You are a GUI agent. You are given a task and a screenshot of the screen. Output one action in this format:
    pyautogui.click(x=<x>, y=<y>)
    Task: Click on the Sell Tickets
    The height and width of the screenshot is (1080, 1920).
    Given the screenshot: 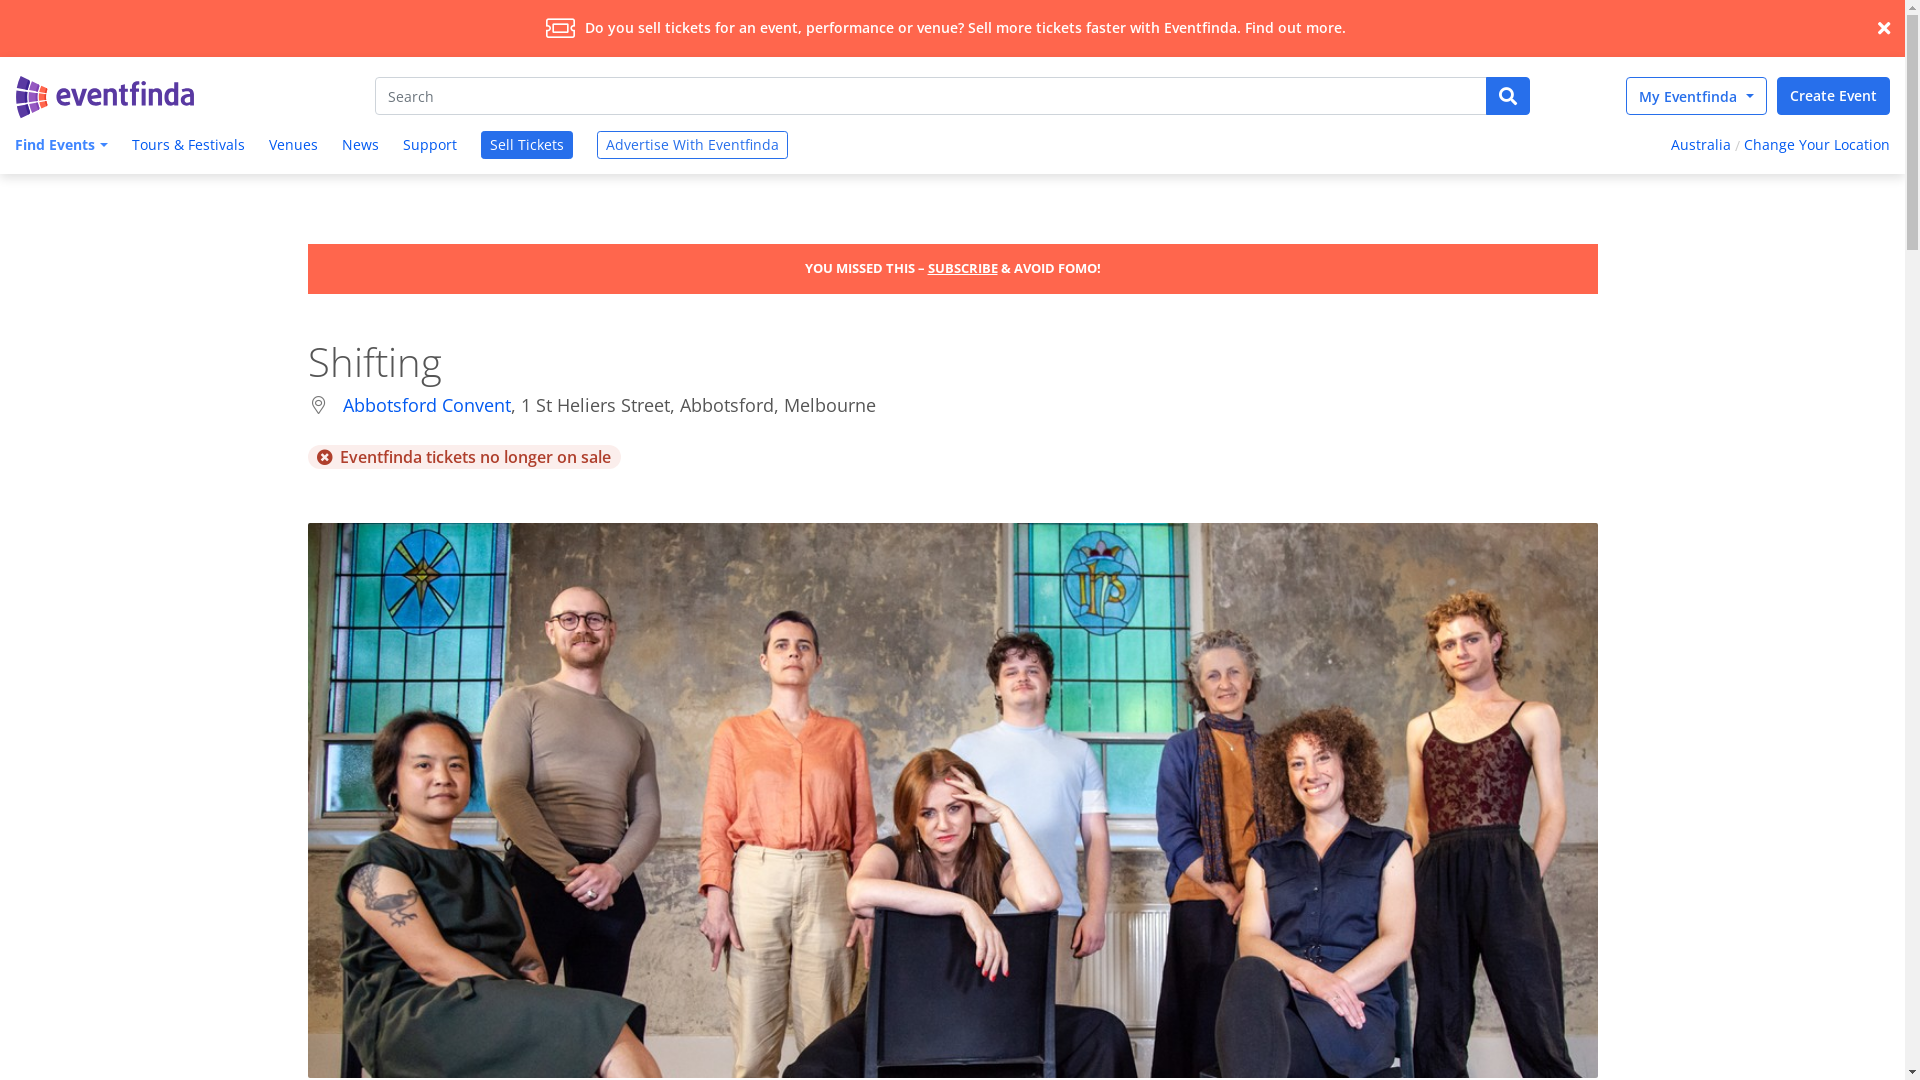 What is the action you would take?
    pyautogui.click(x=527, y=145)
    